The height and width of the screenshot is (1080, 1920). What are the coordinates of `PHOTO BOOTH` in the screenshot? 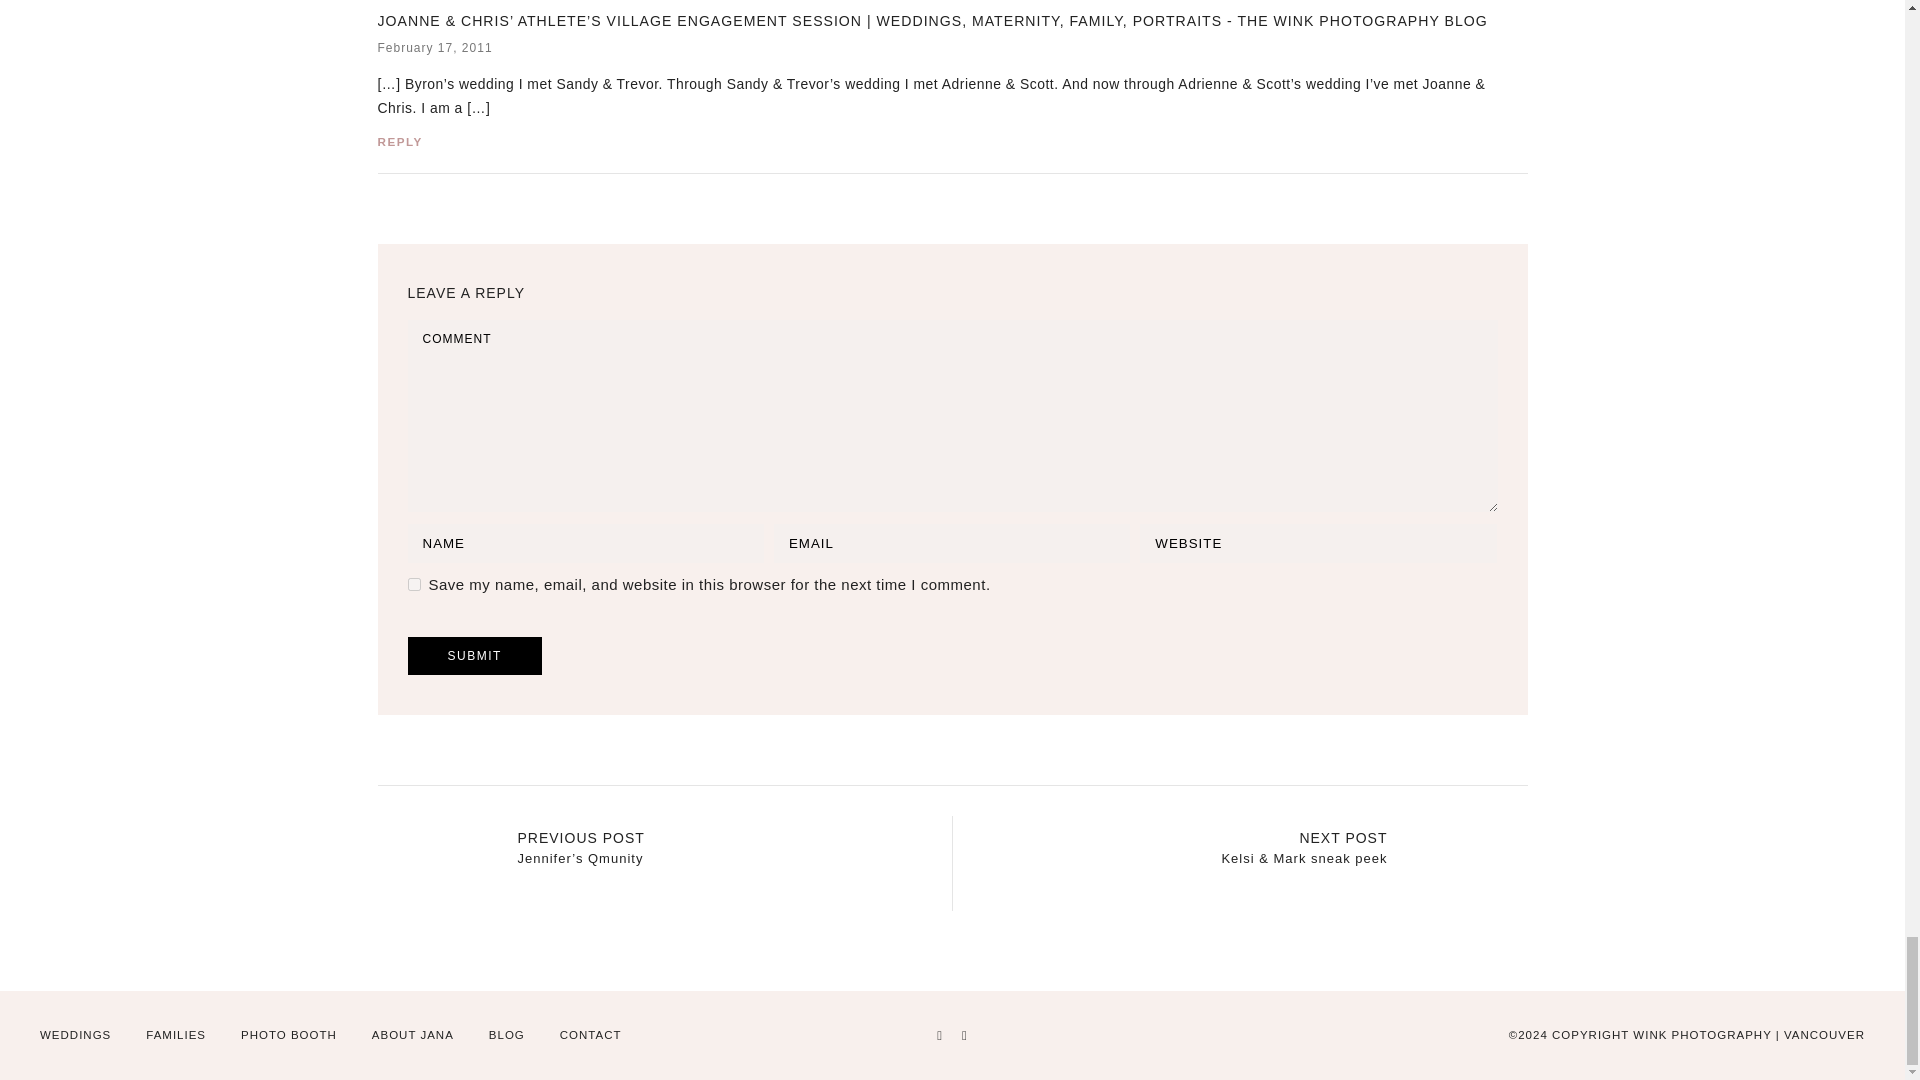 It's located at (289, 1035).